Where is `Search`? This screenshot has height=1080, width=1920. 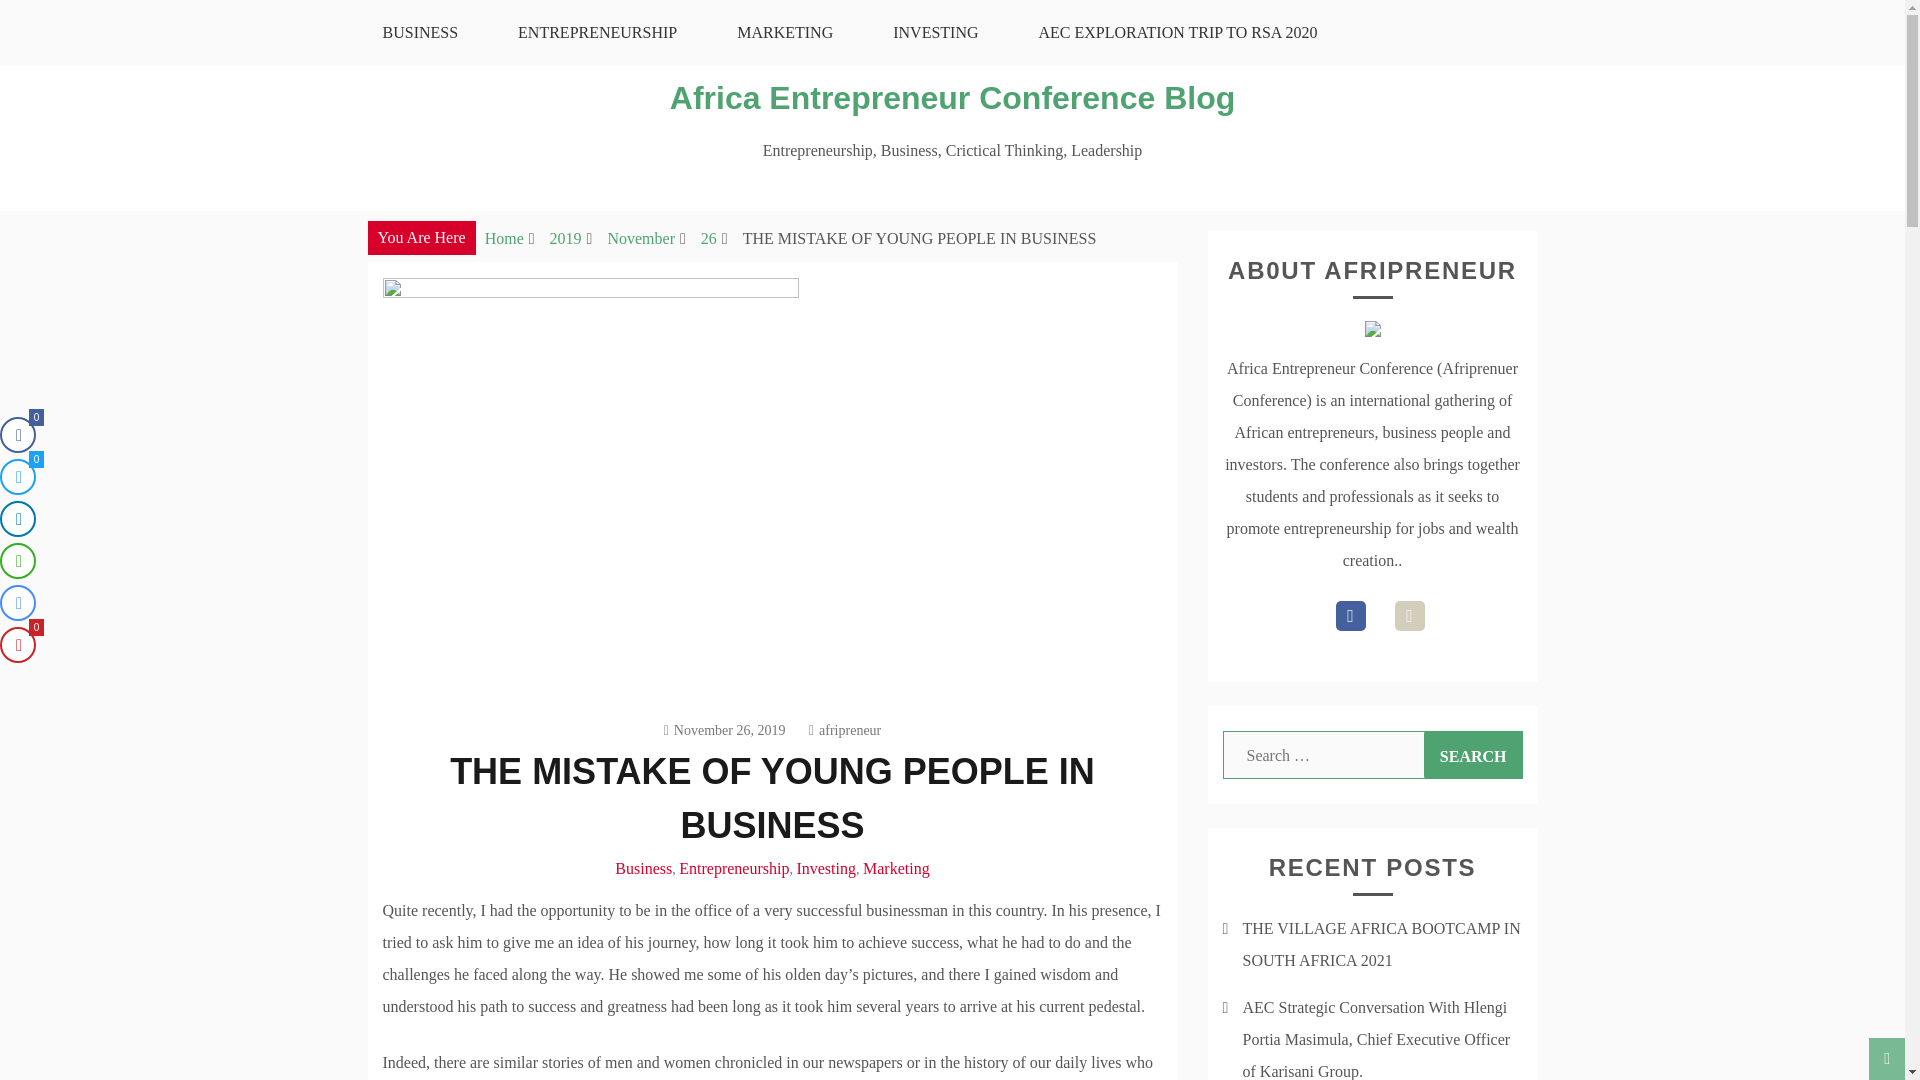
Search is located at coordinates (1473, 754).